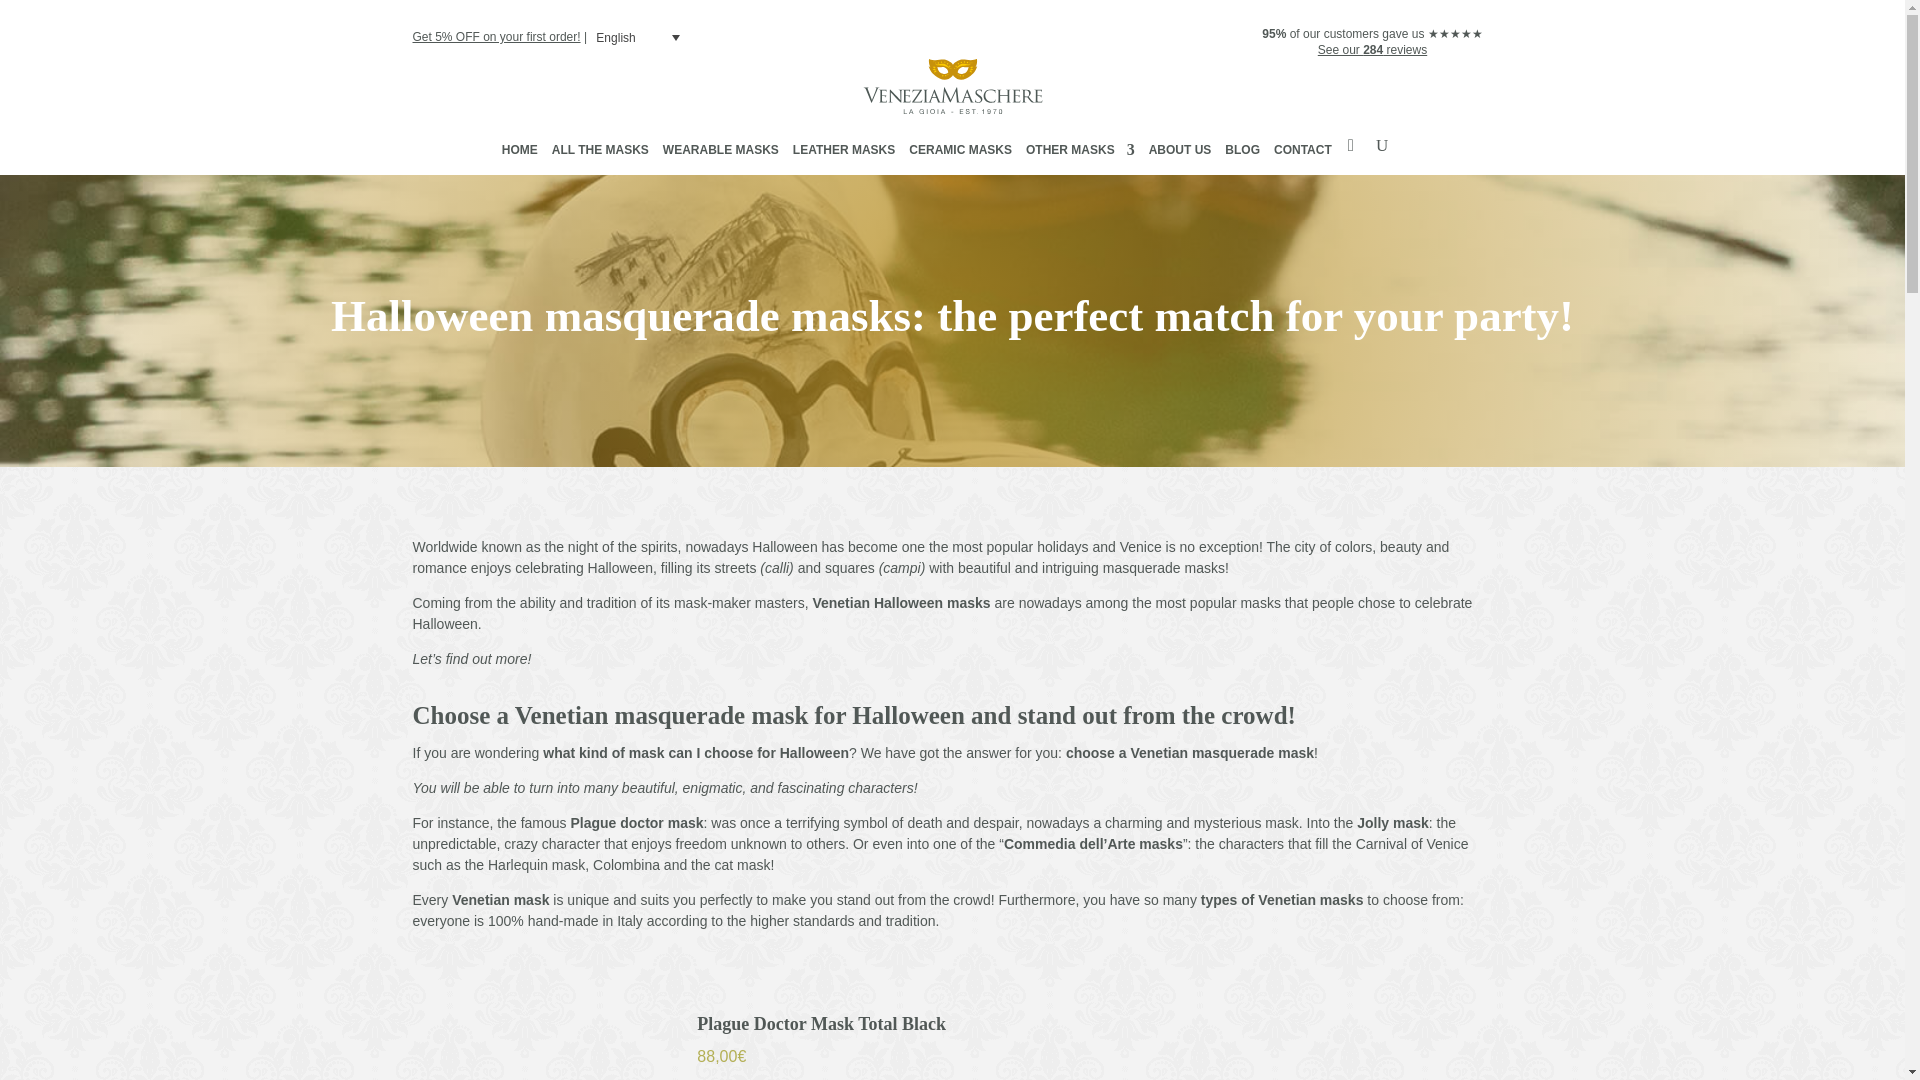  Describe the element at coordinates (1372, 50) in the screenshot. I see `See our 284 reviews` at that location.